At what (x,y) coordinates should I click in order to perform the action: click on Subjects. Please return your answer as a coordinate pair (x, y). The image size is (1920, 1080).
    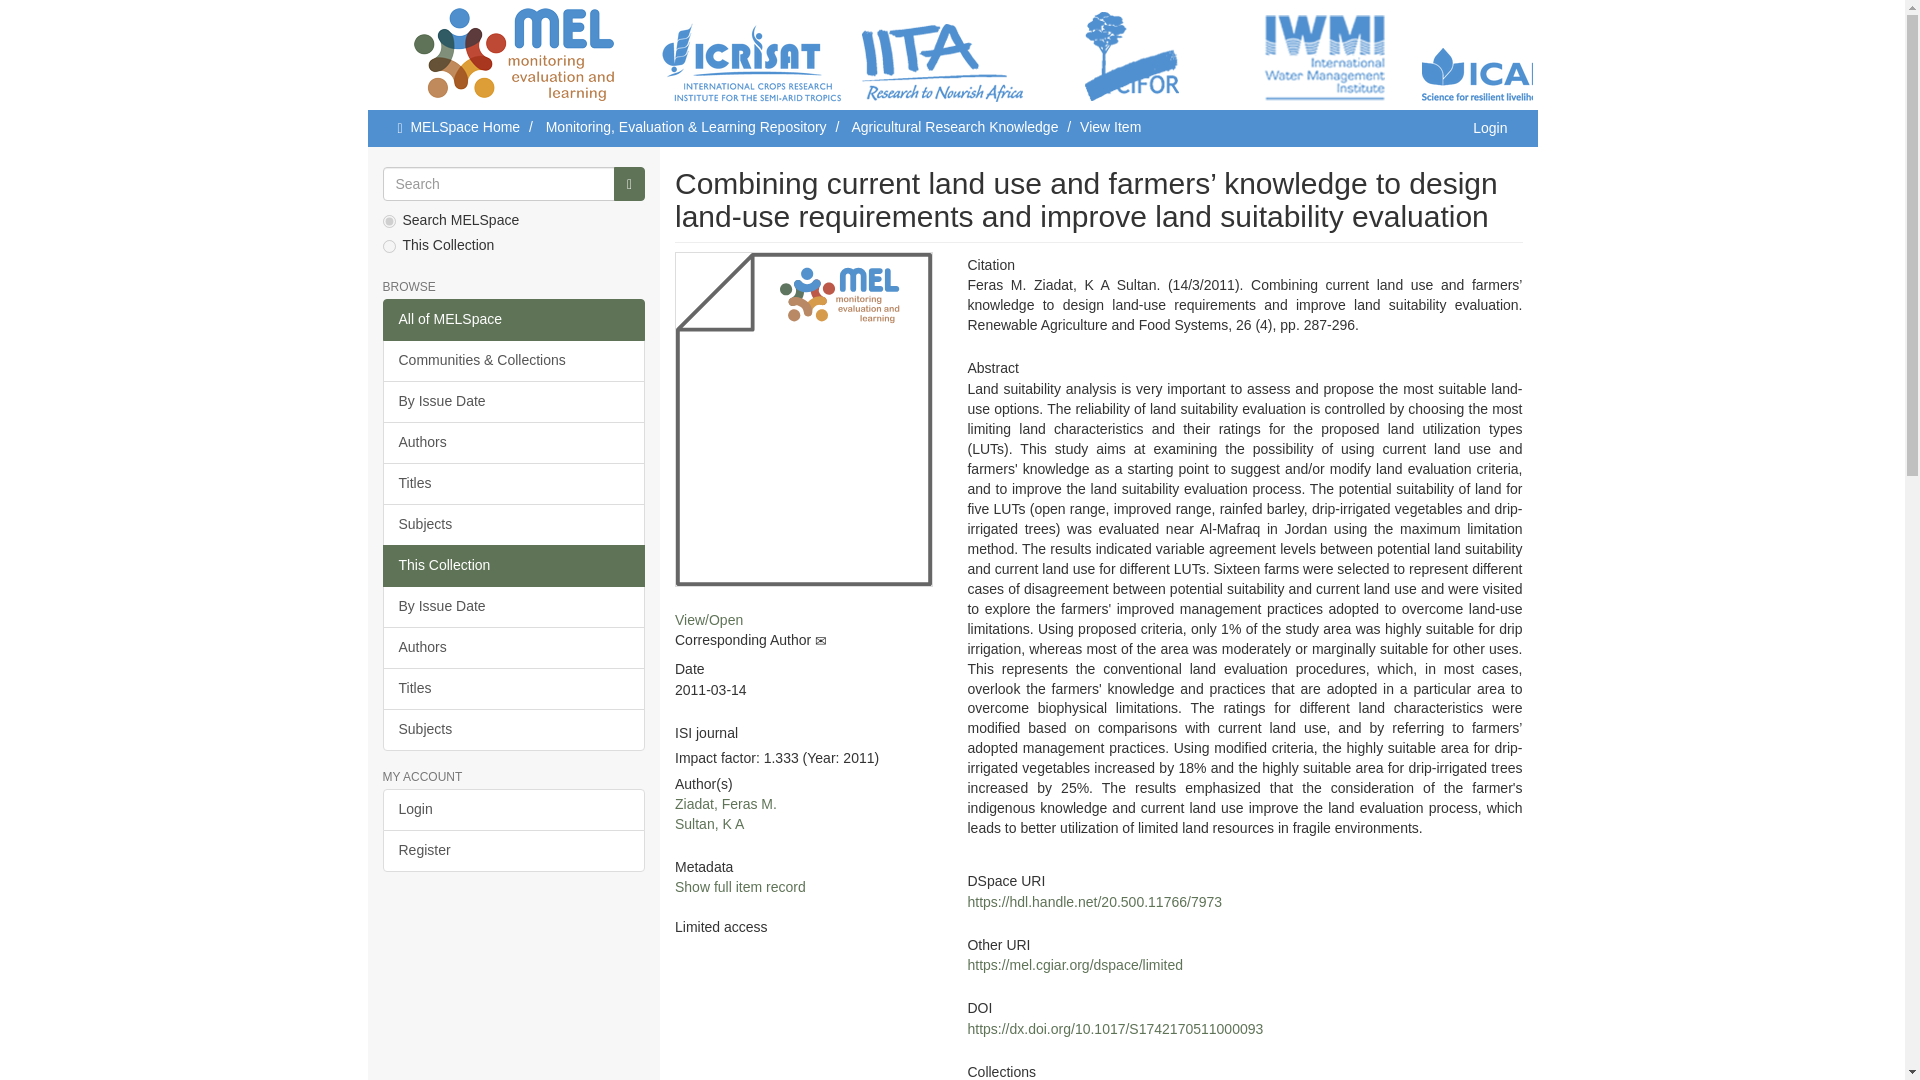
    Looking at the image, I should click on (514, 525).